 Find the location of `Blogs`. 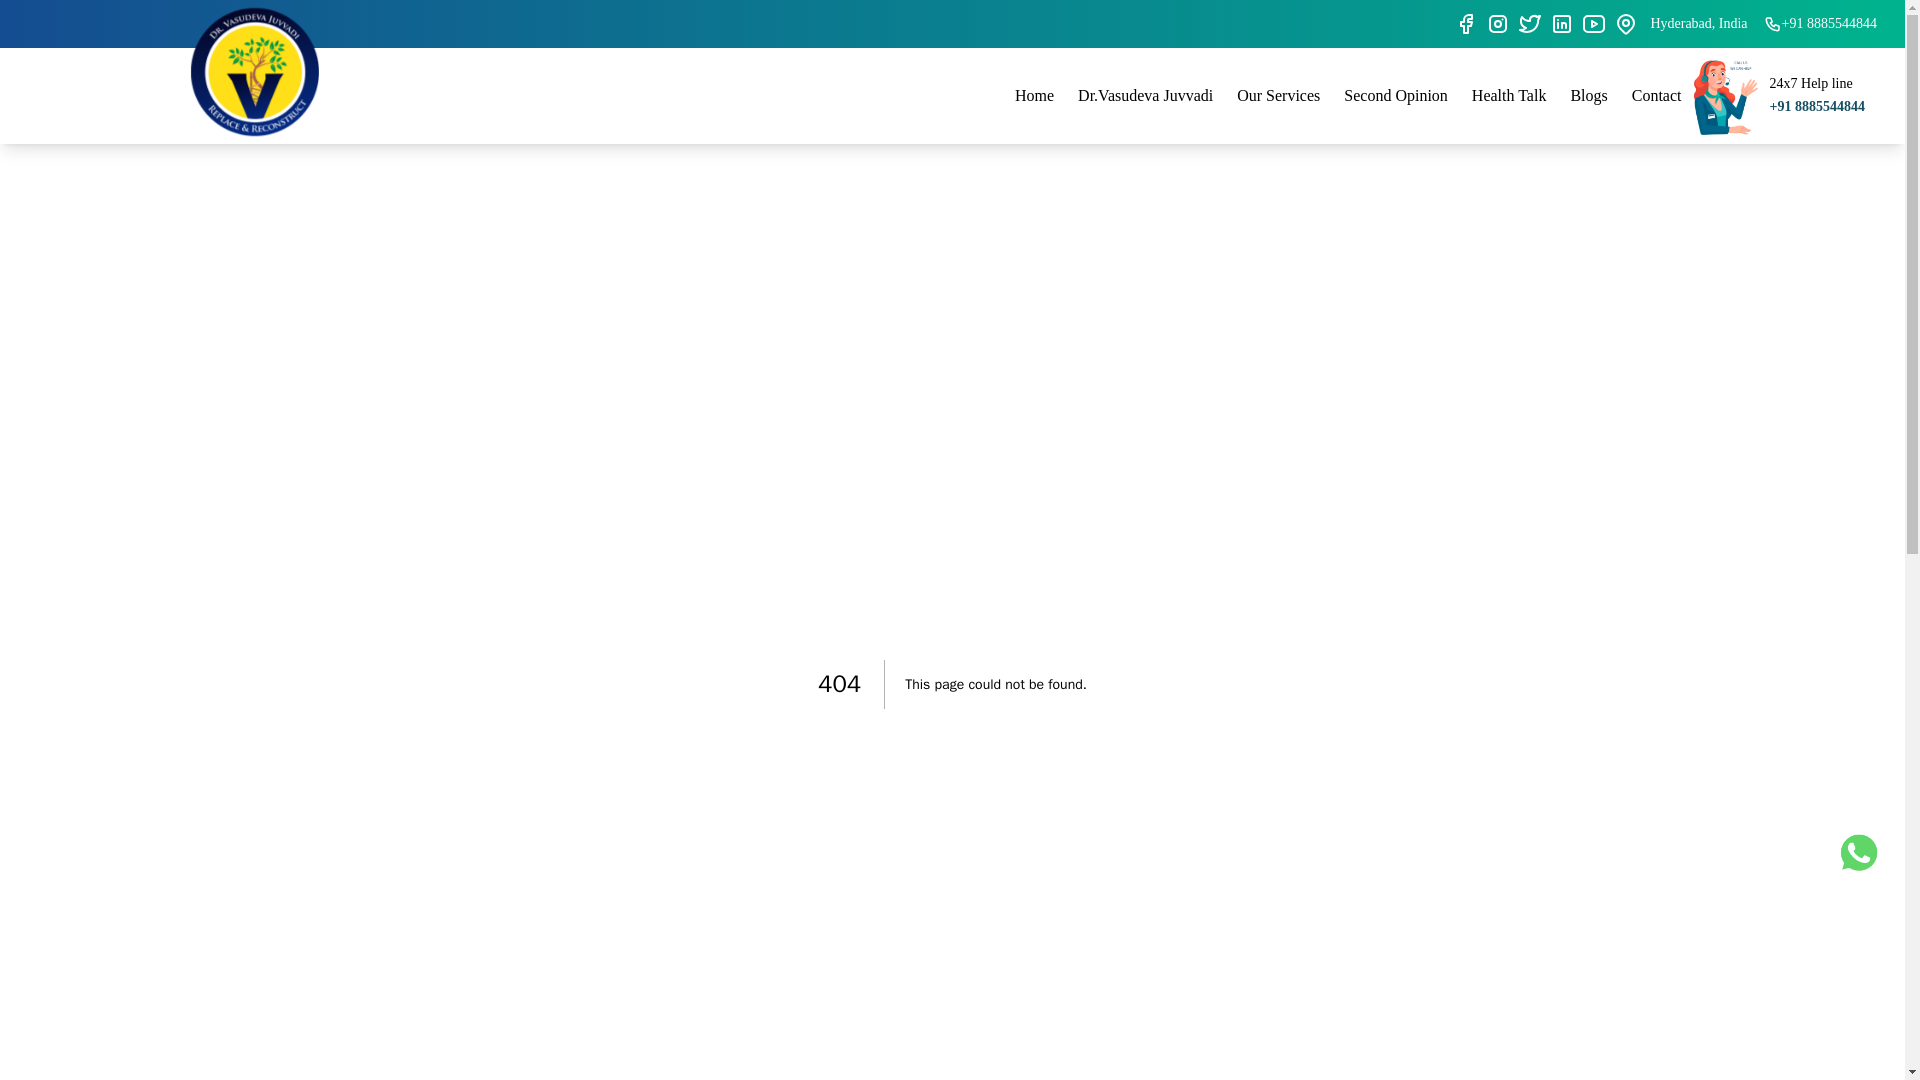

Blogs is located at coordinates (1588, 95).